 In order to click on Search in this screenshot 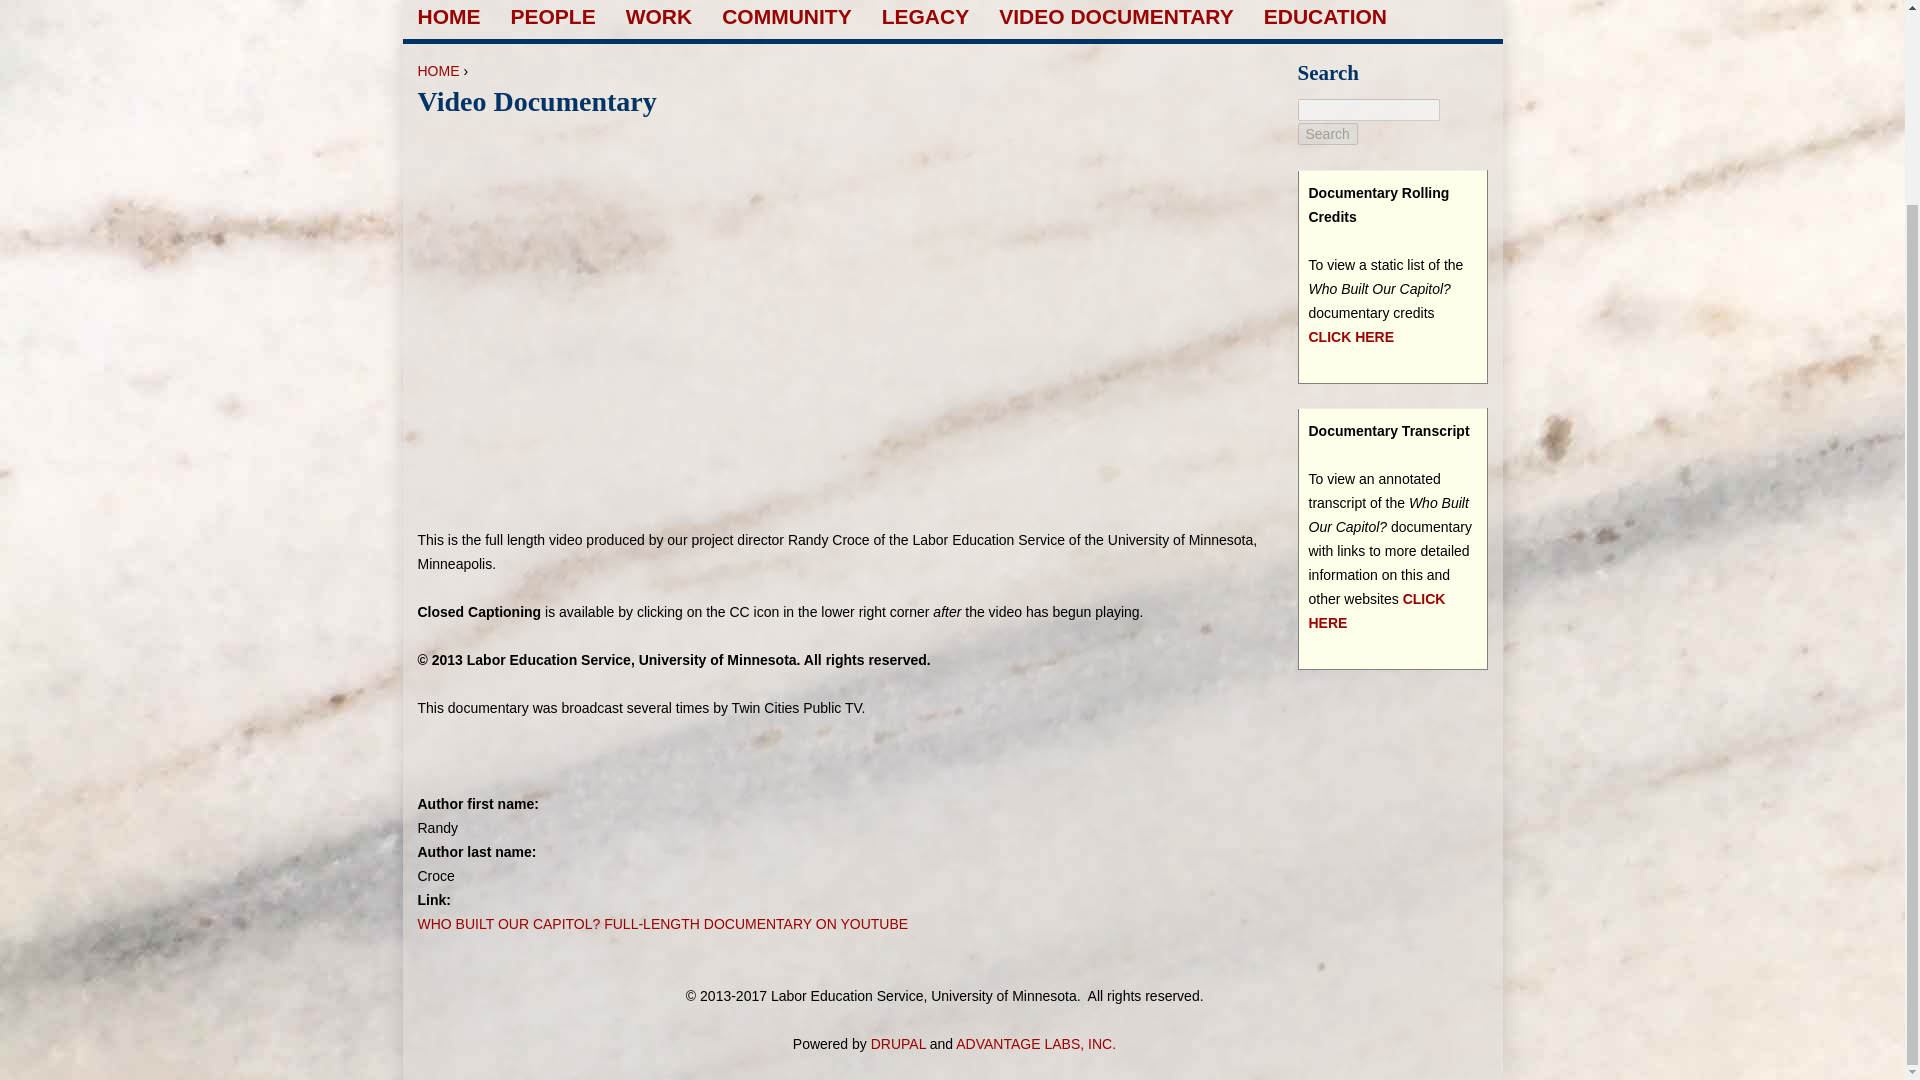, I will do `click(1327, 134)`.